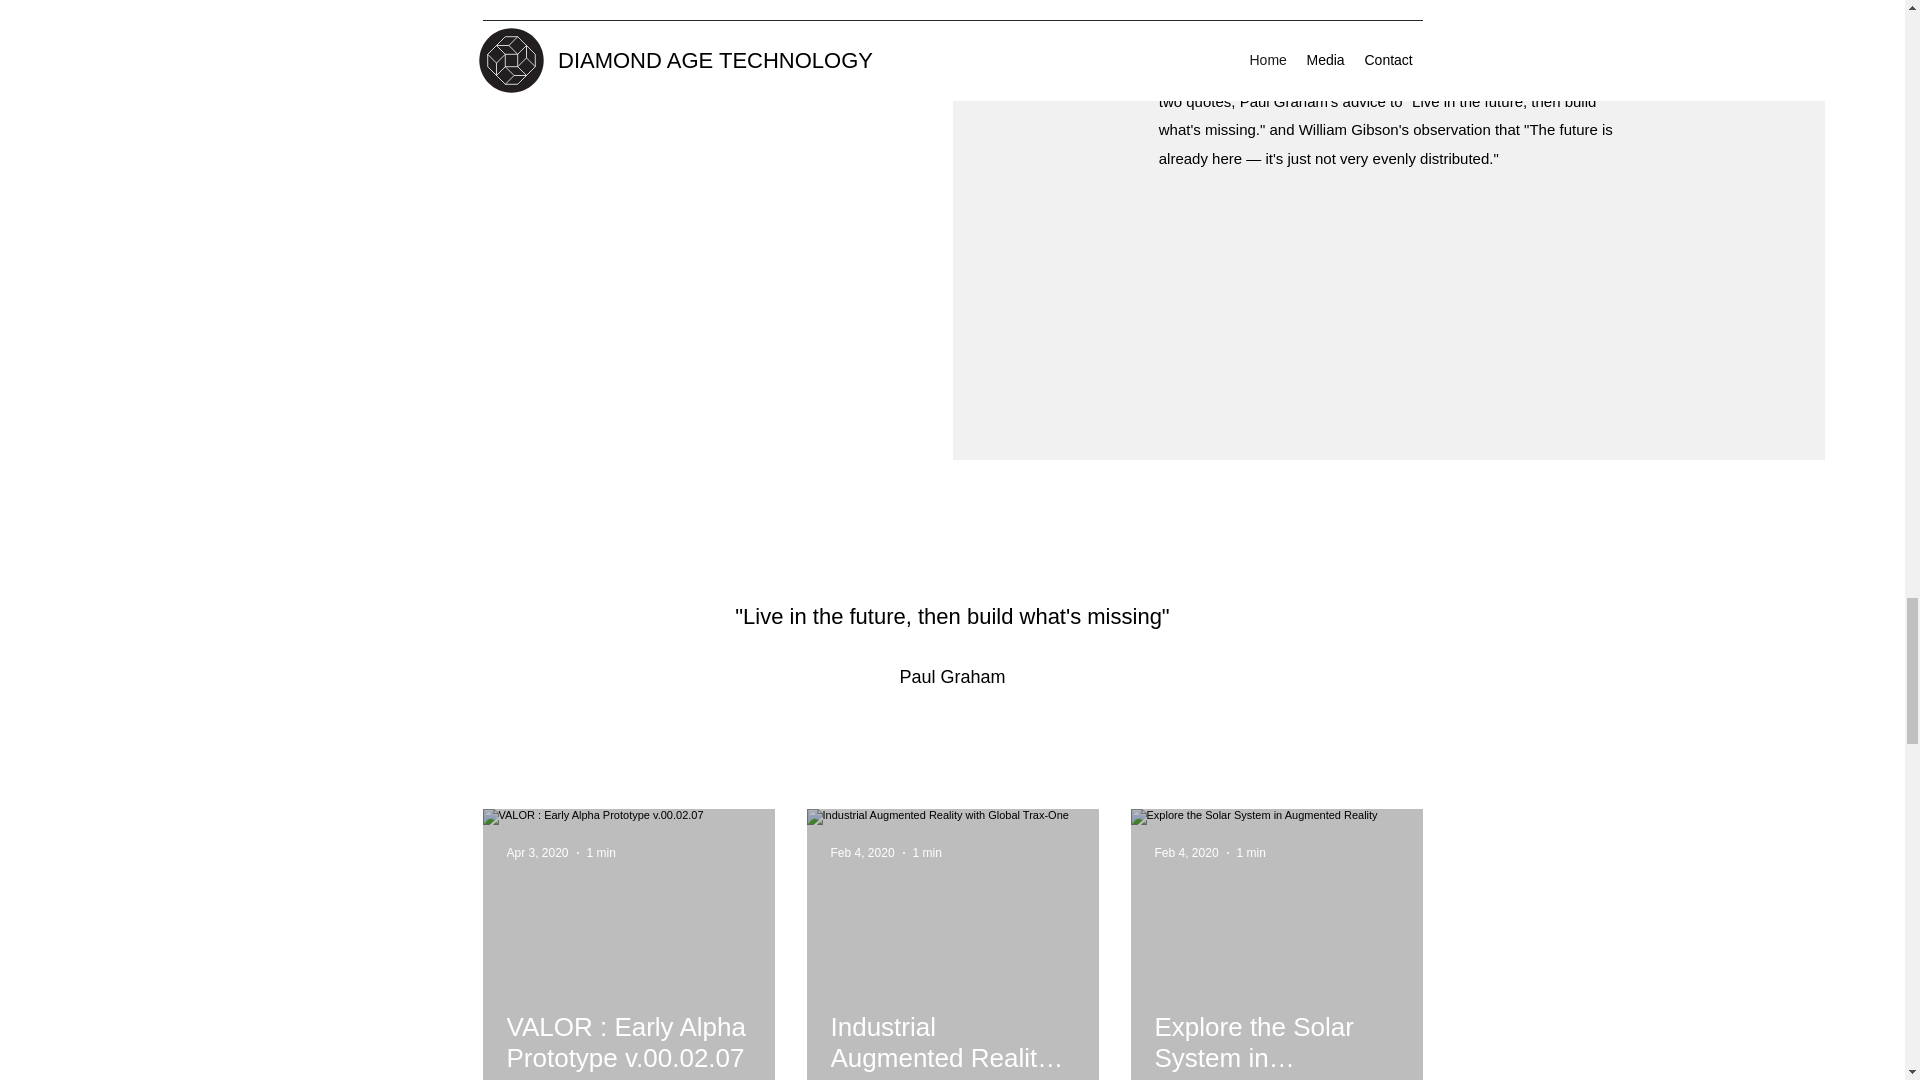 The image size is (1920, 1080). What do you see at coordinates (602, 852) in the screenshot?
I see `1 min` at bounding box center [602, 852].